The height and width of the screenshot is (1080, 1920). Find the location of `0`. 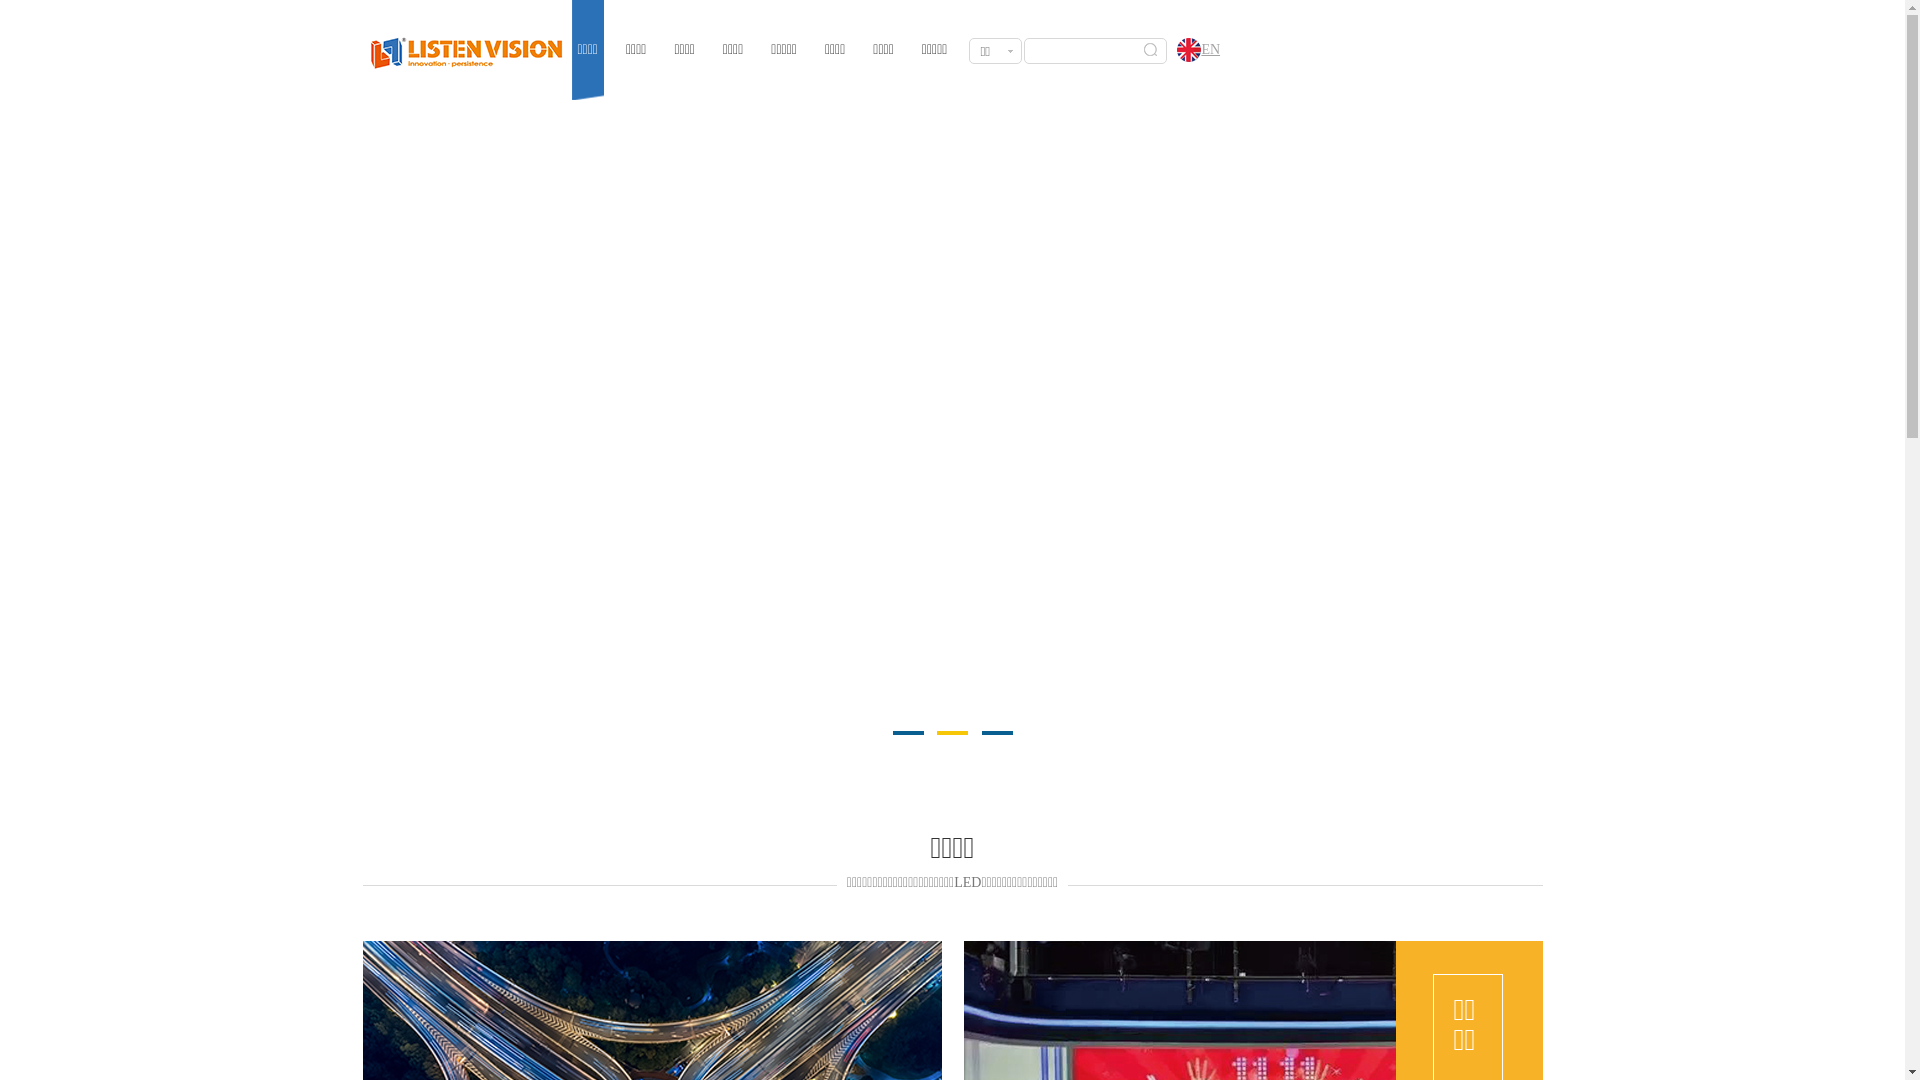

0 is located at coordinates (952, 432).